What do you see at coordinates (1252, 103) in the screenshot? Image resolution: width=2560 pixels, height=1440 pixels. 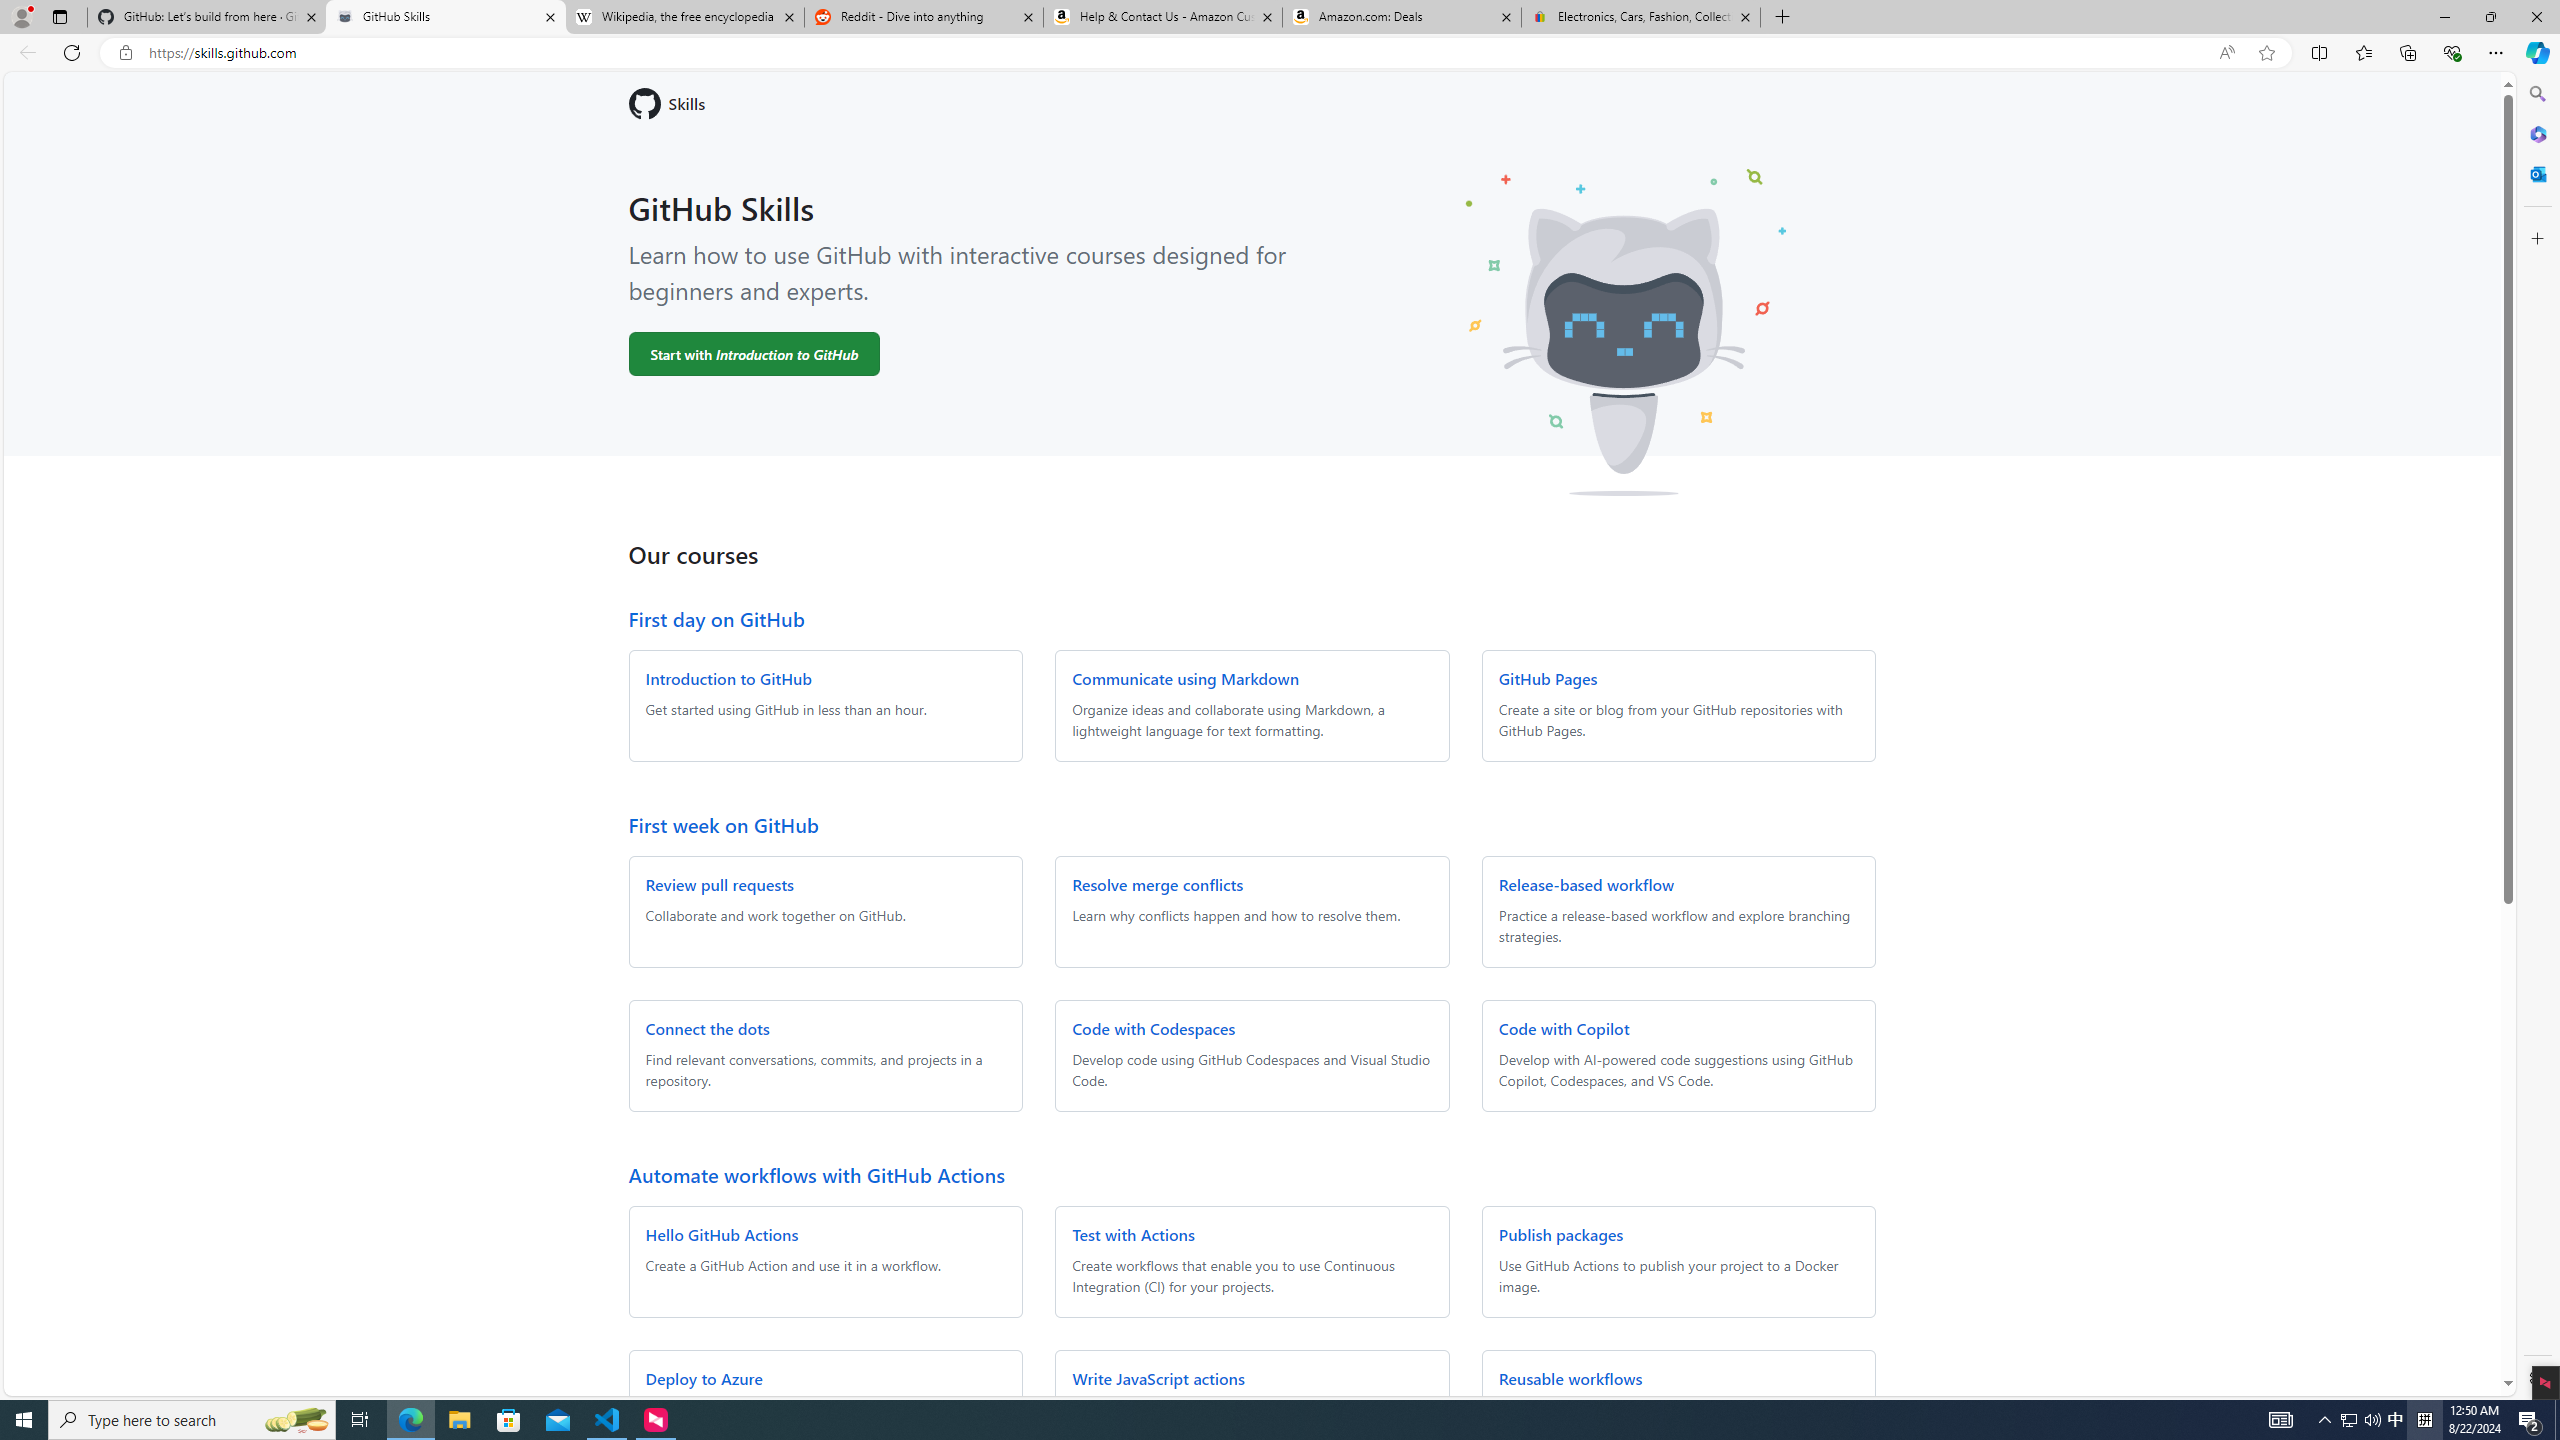 I see `Skills` at bounding box center [1252, 103].